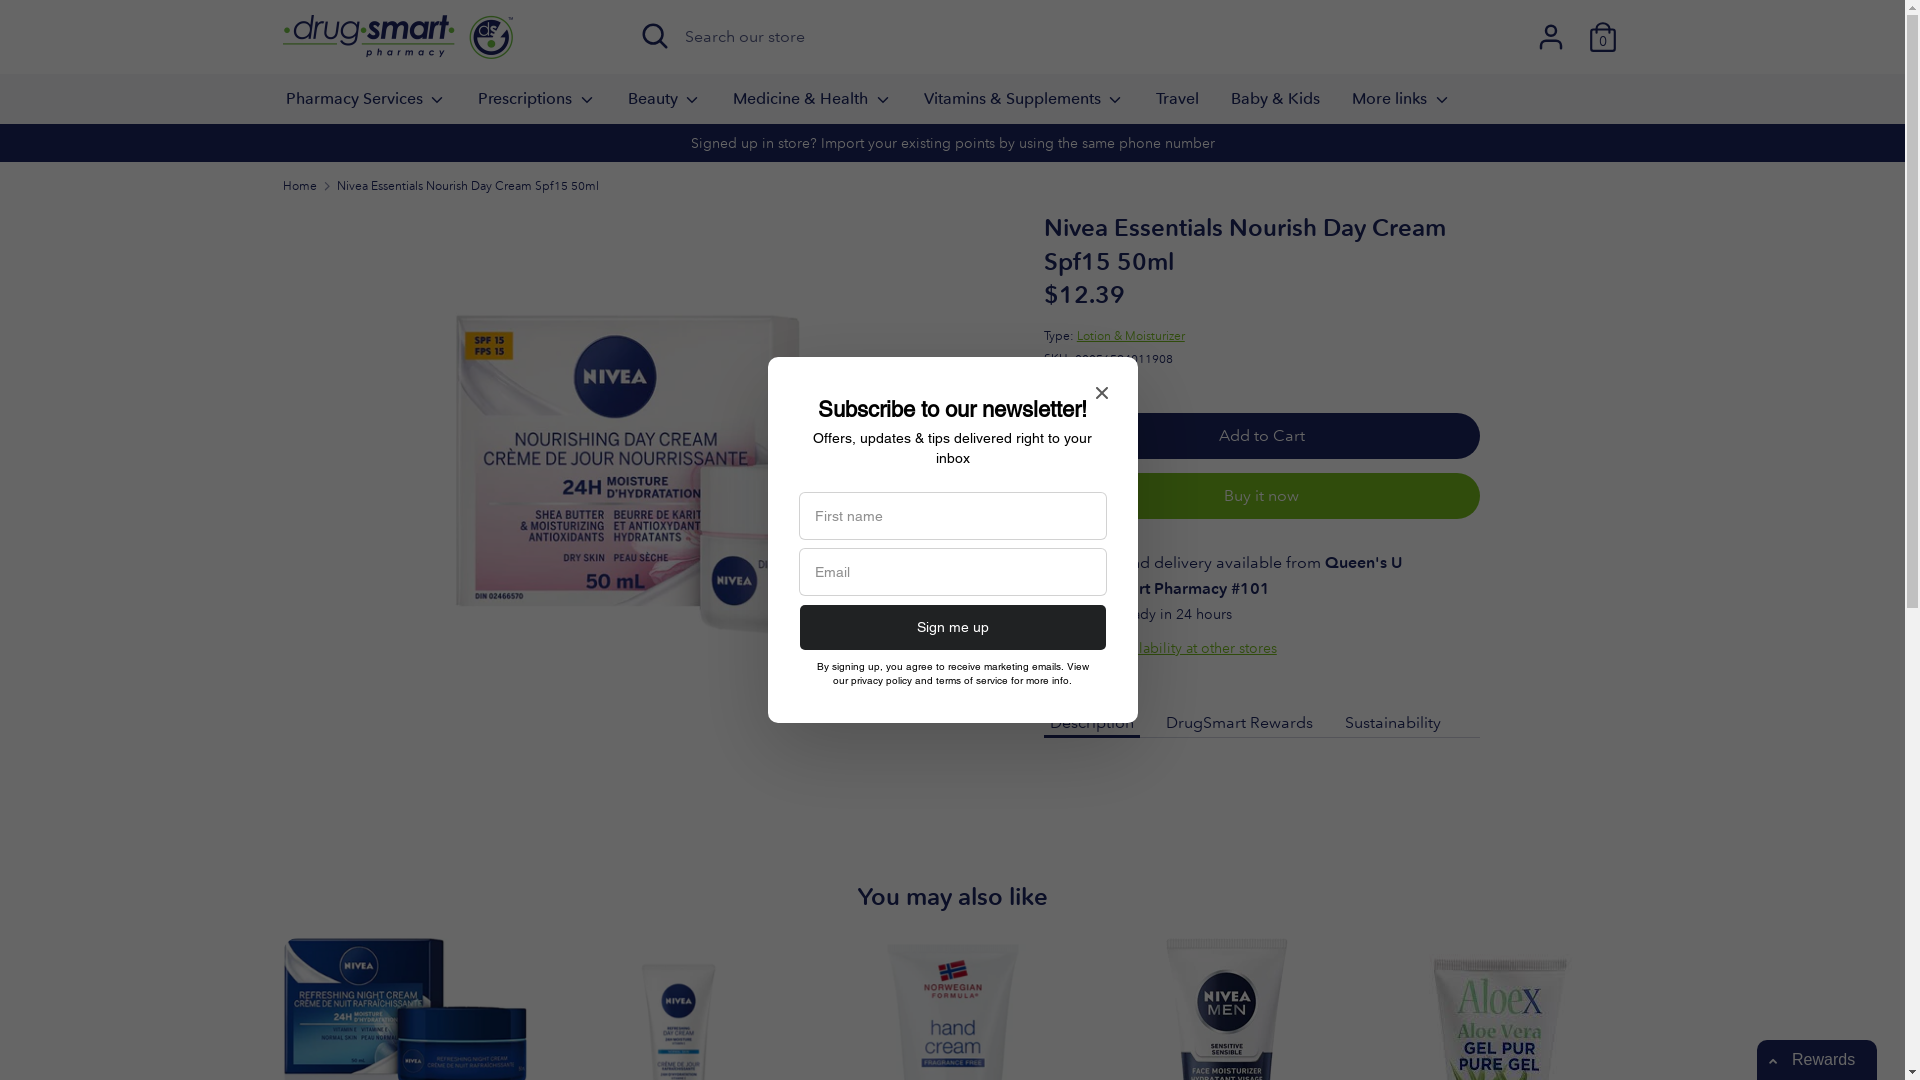  I want to click on Baby & Kids, so click(1276, 105).